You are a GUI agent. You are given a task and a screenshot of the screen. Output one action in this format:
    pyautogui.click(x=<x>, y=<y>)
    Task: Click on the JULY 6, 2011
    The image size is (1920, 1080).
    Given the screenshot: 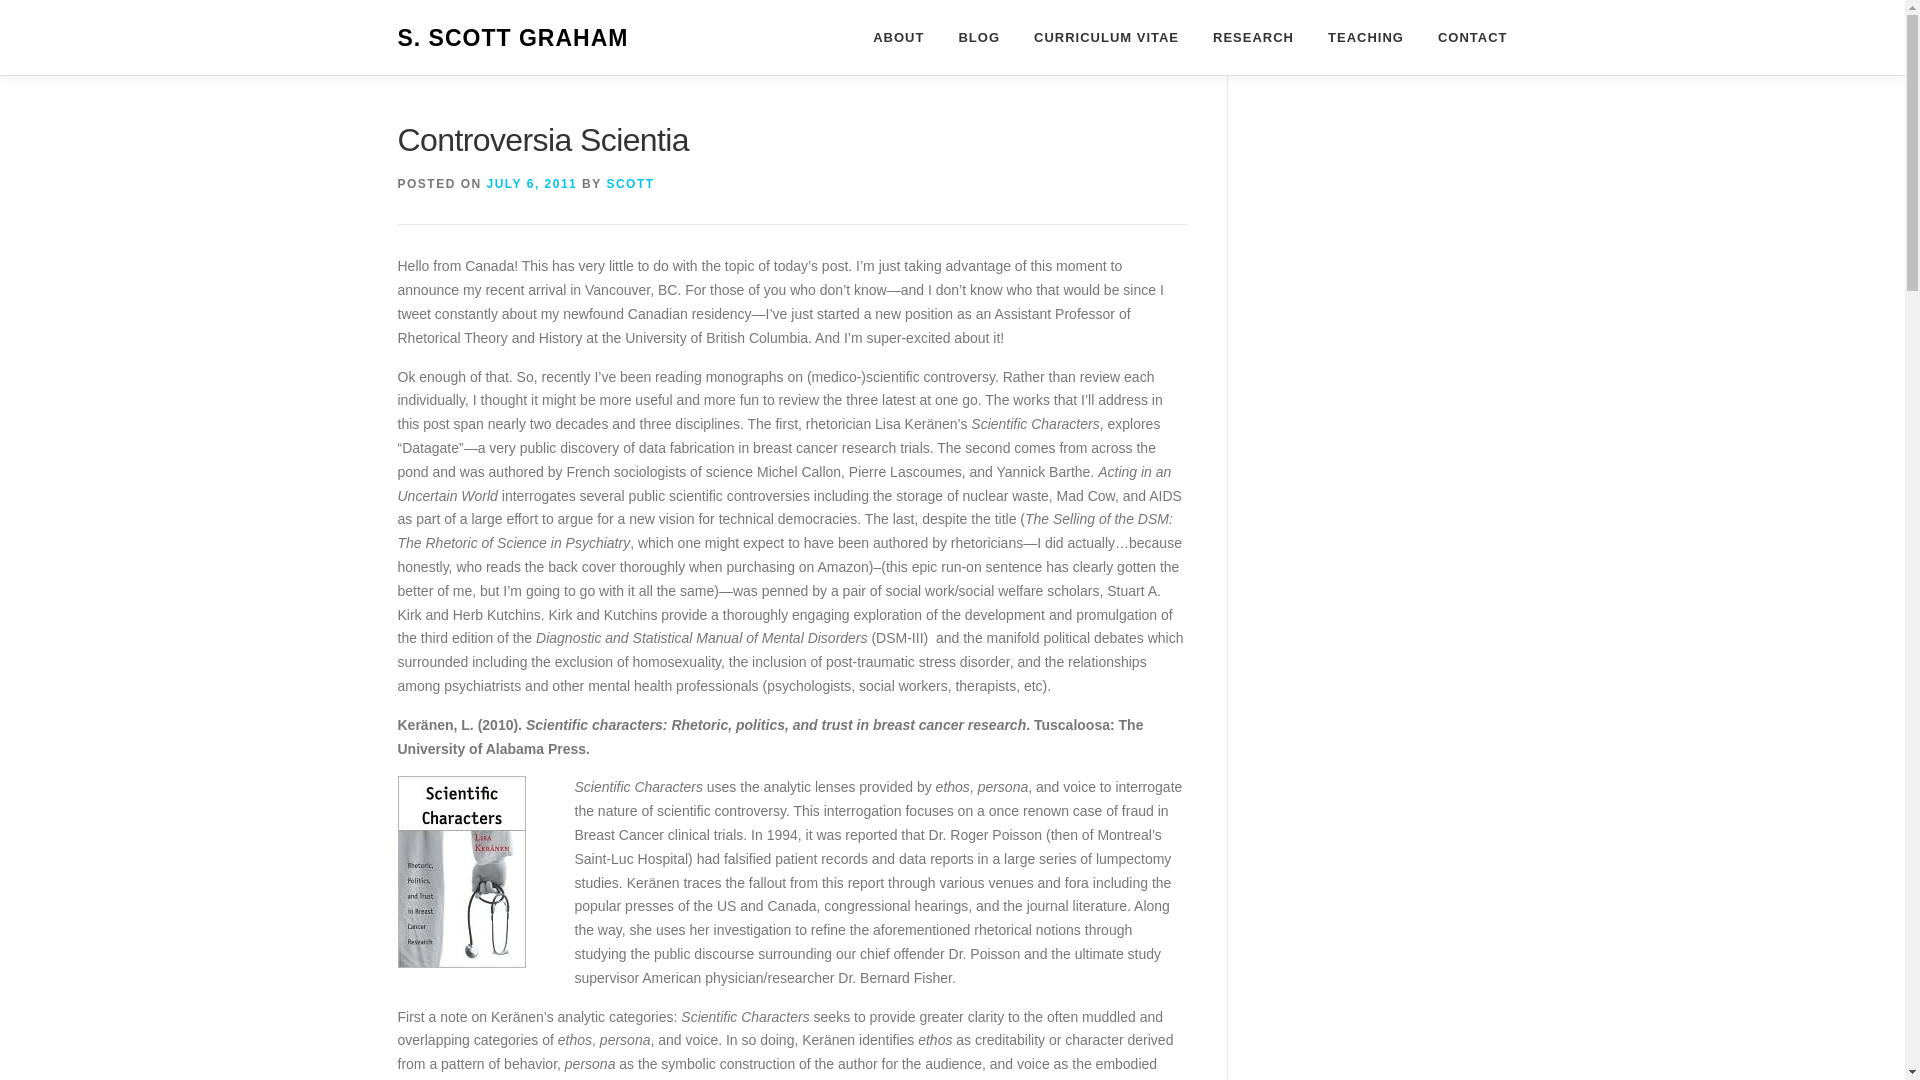 What is the action you would take?
    pyautogui.click(x=532, y=184)
    